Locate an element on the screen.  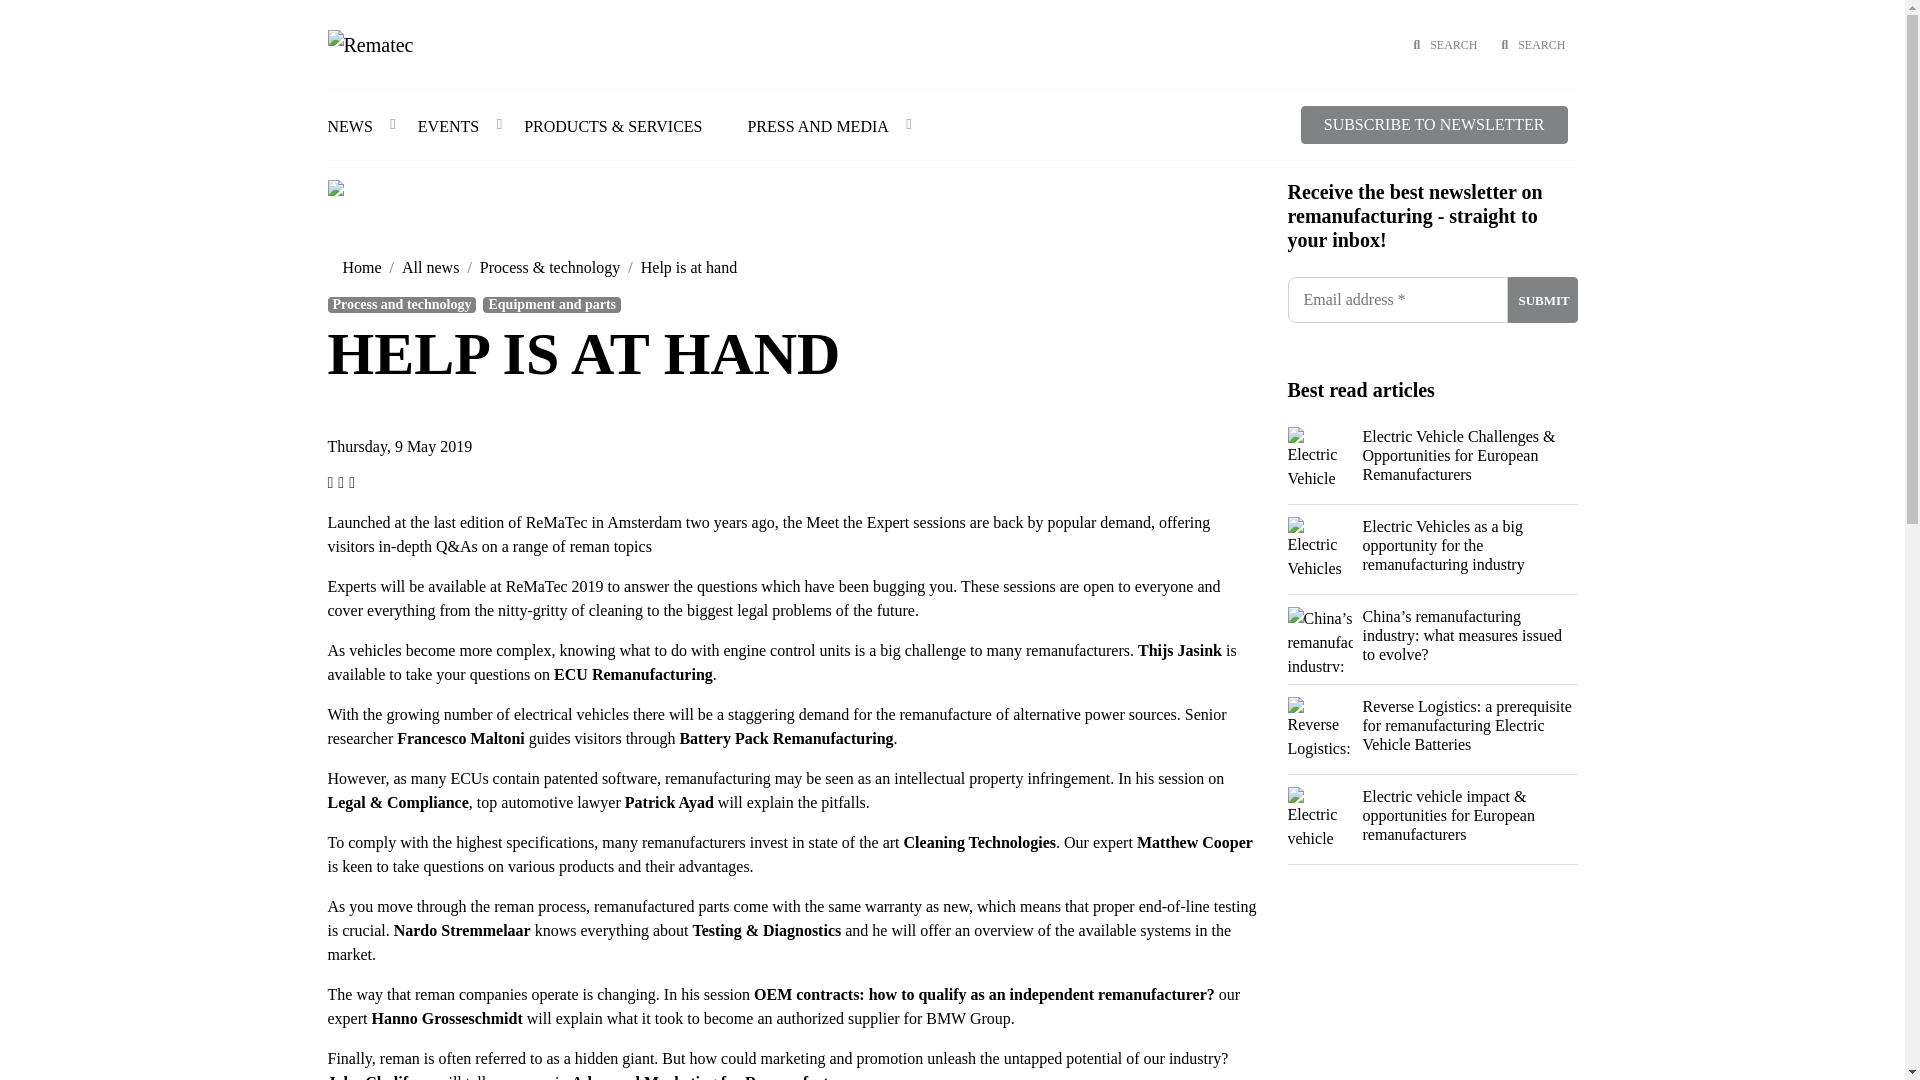
NEWS is located at coordinates (362, 125).